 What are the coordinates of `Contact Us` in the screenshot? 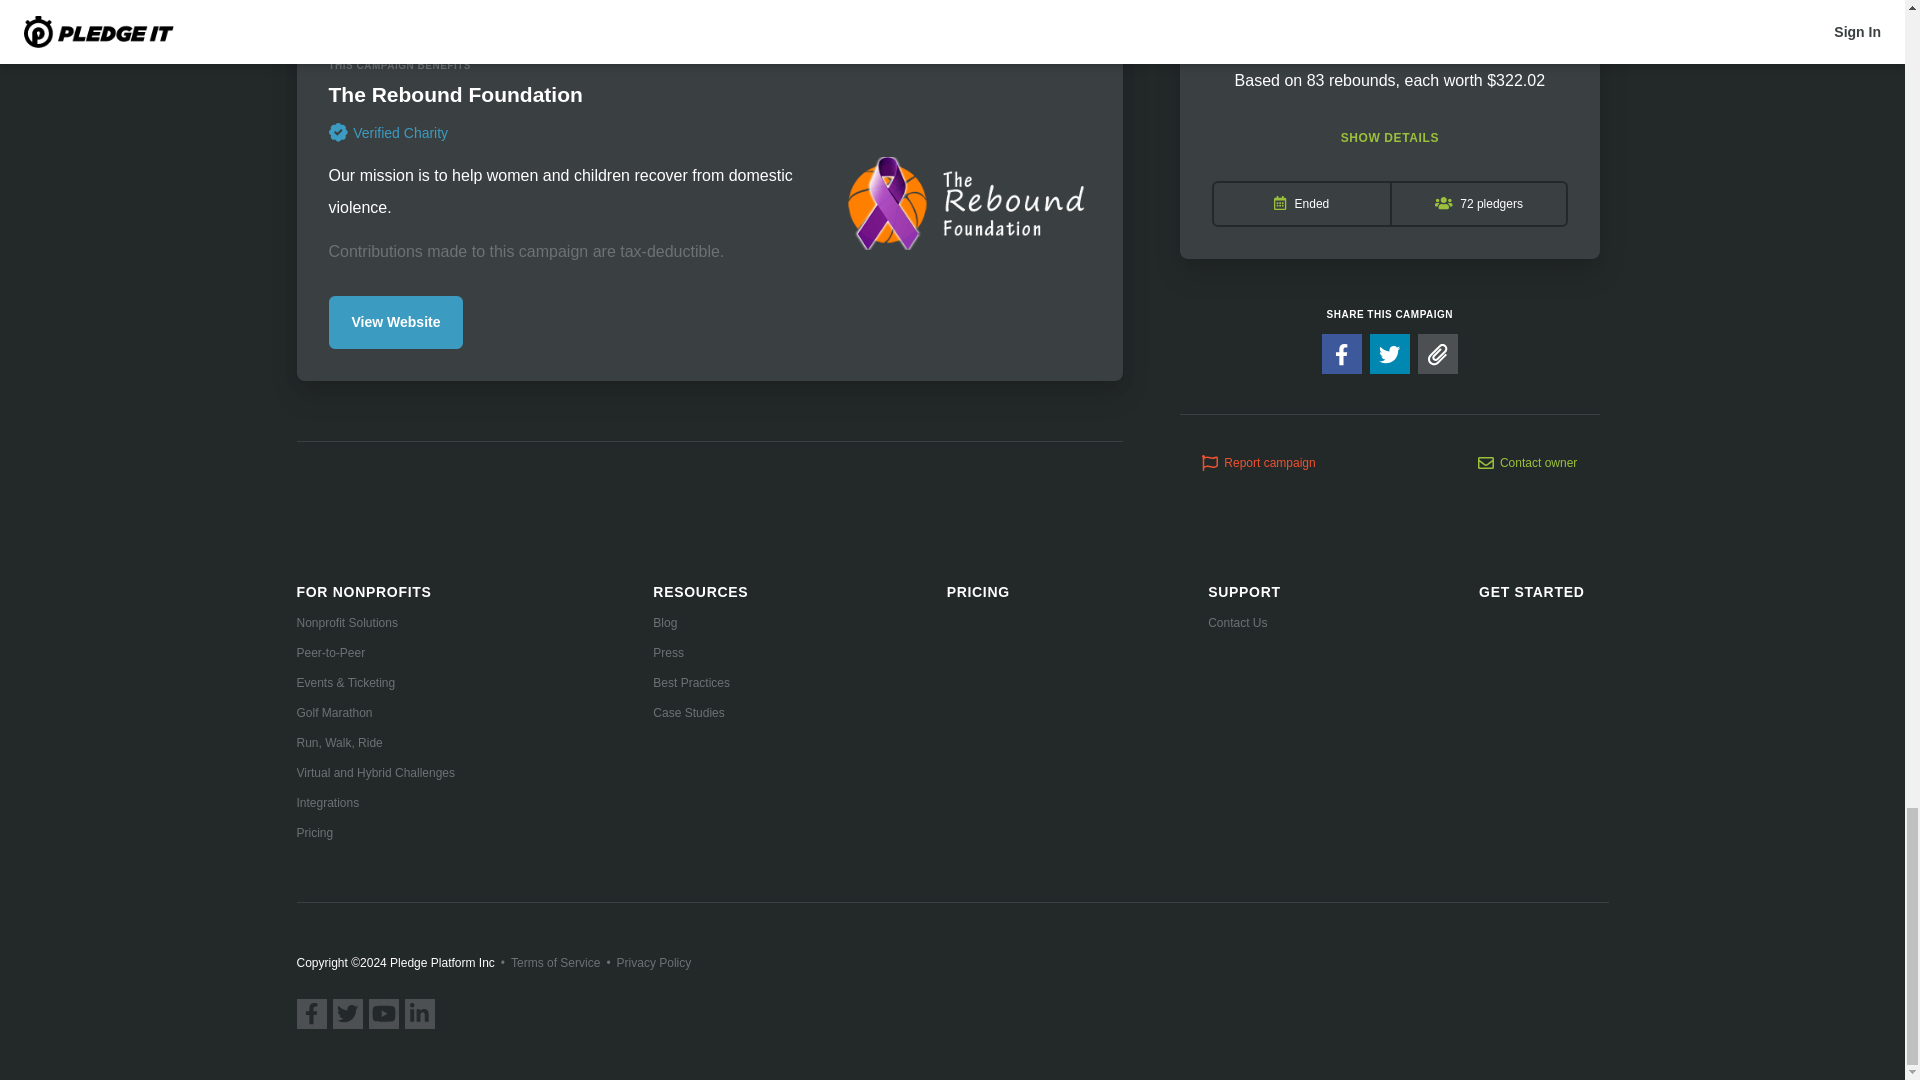 It's located at (1244, 622).